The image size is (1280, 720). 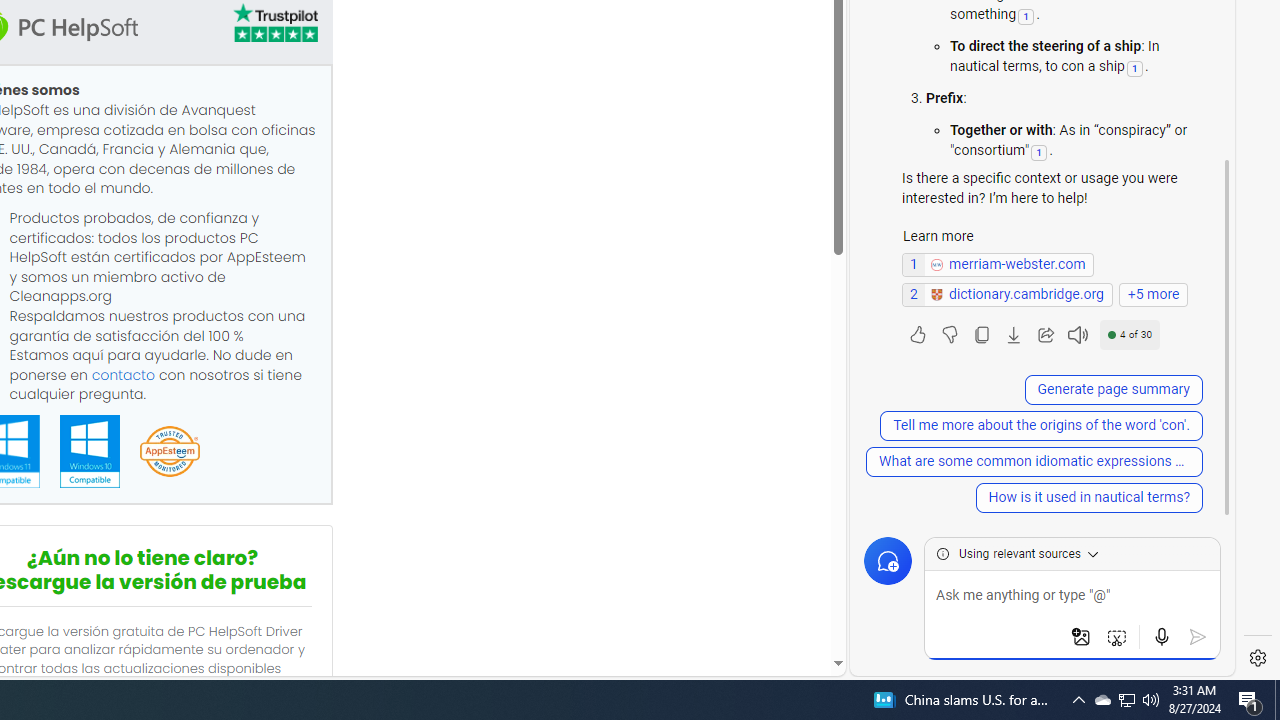 I want to click on Windows 10 Compatible, so click(x=89, y=451).